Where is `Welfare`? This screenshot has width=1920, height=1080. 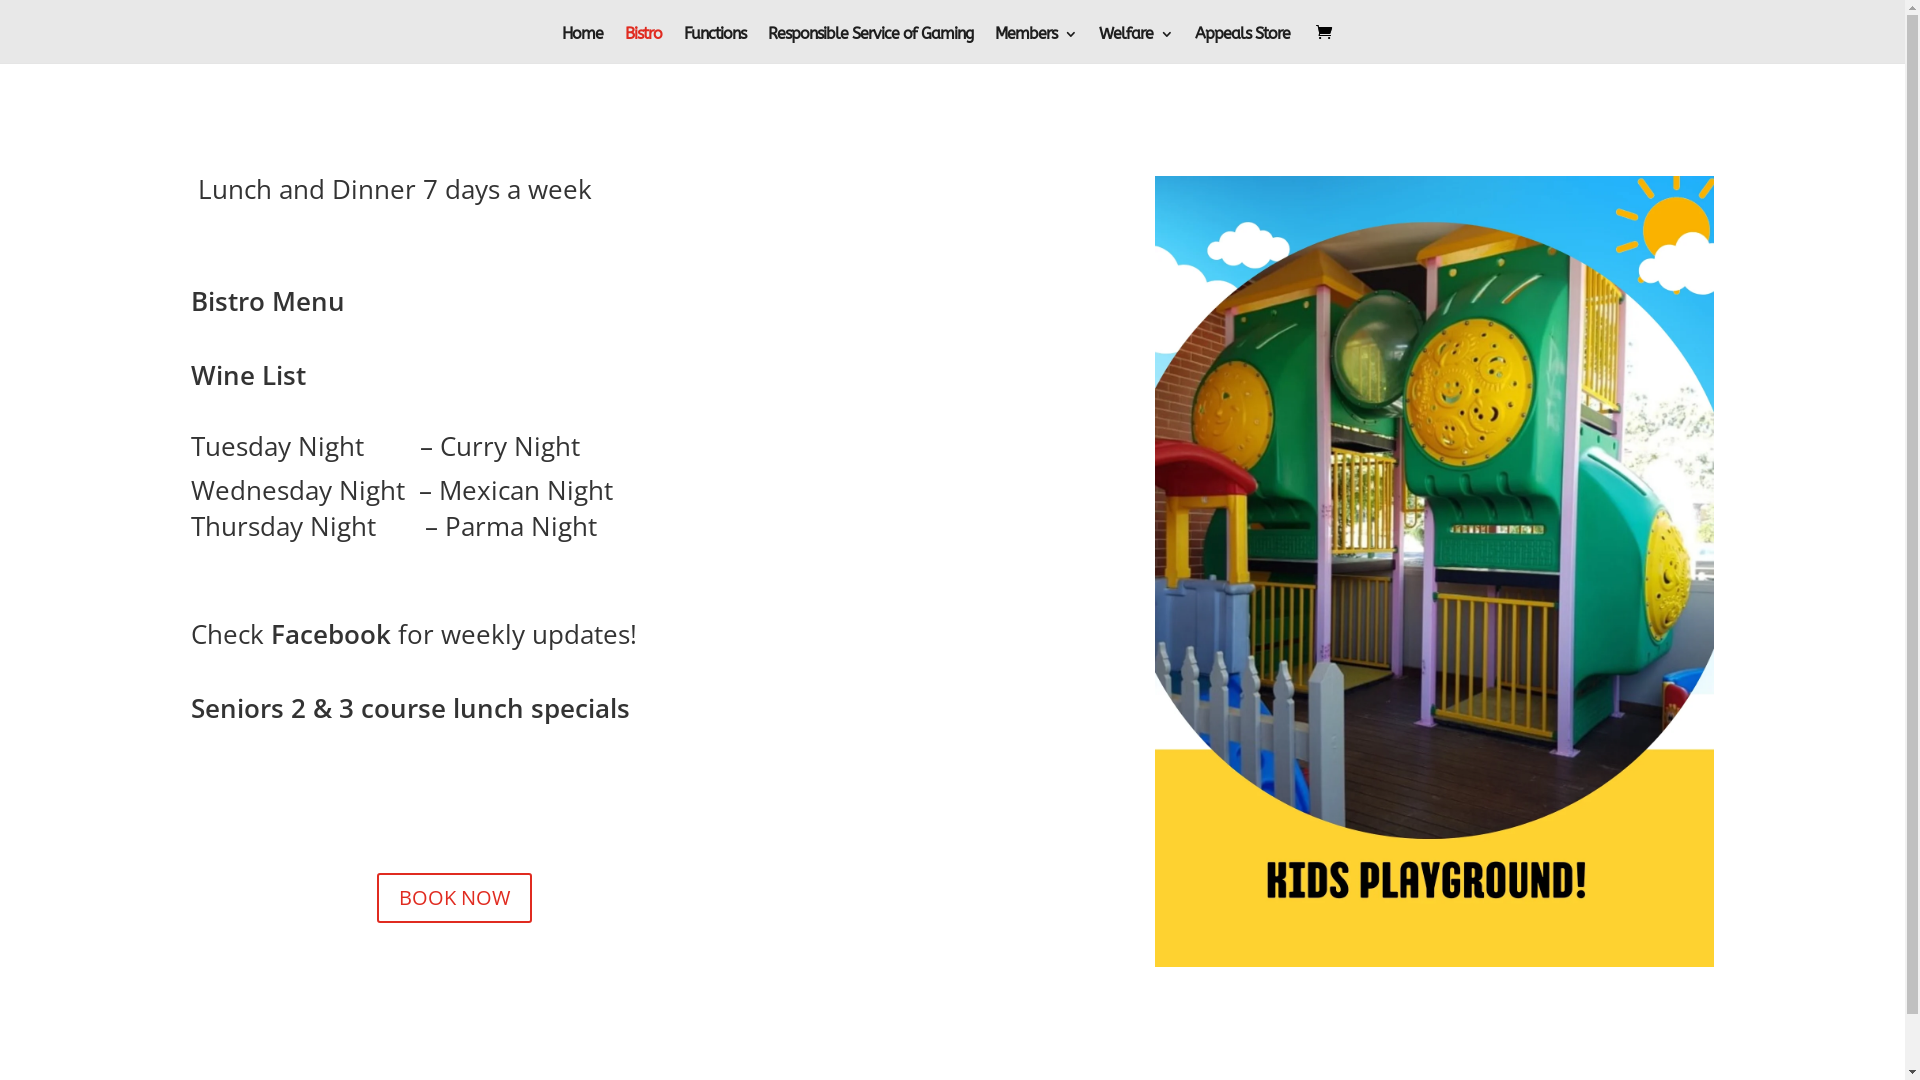
Welfare is located at coordinates (1135, 45).